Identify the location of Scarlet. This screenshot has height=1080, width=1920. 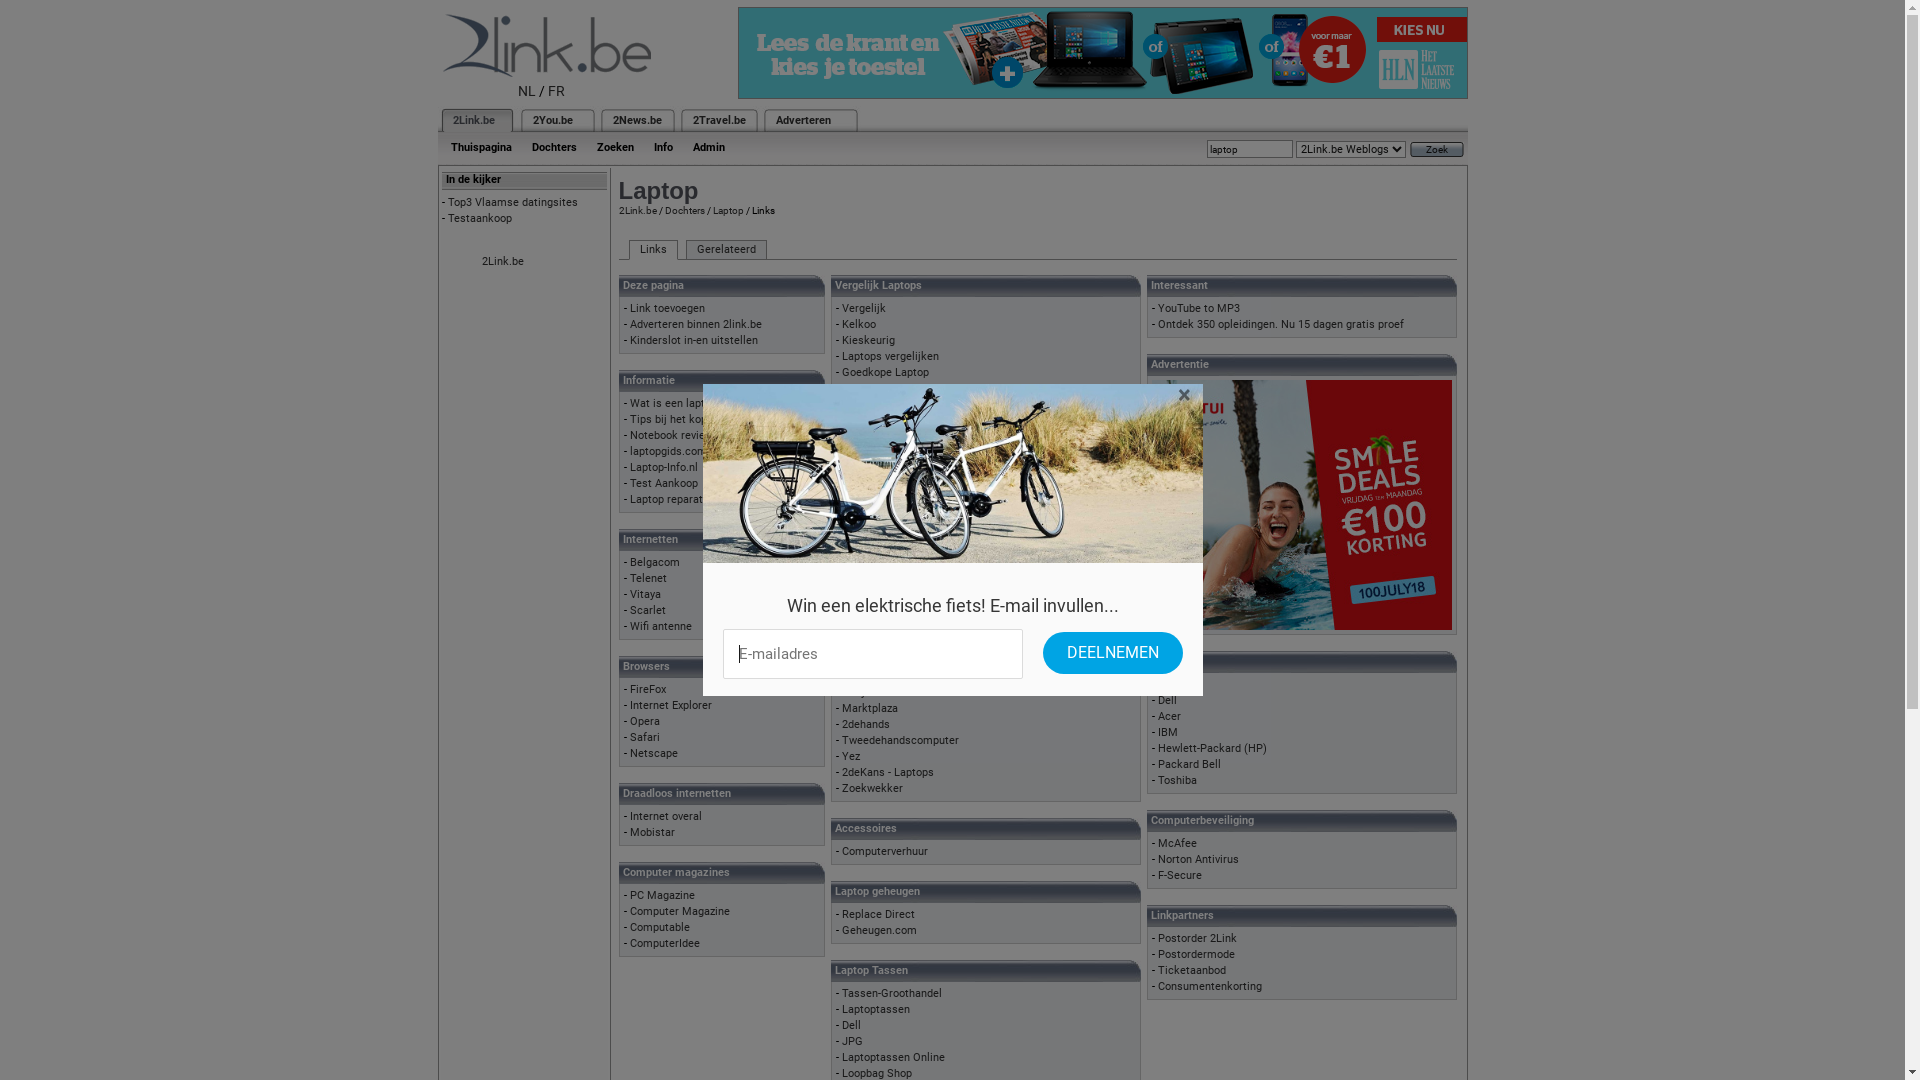
(648, 610).